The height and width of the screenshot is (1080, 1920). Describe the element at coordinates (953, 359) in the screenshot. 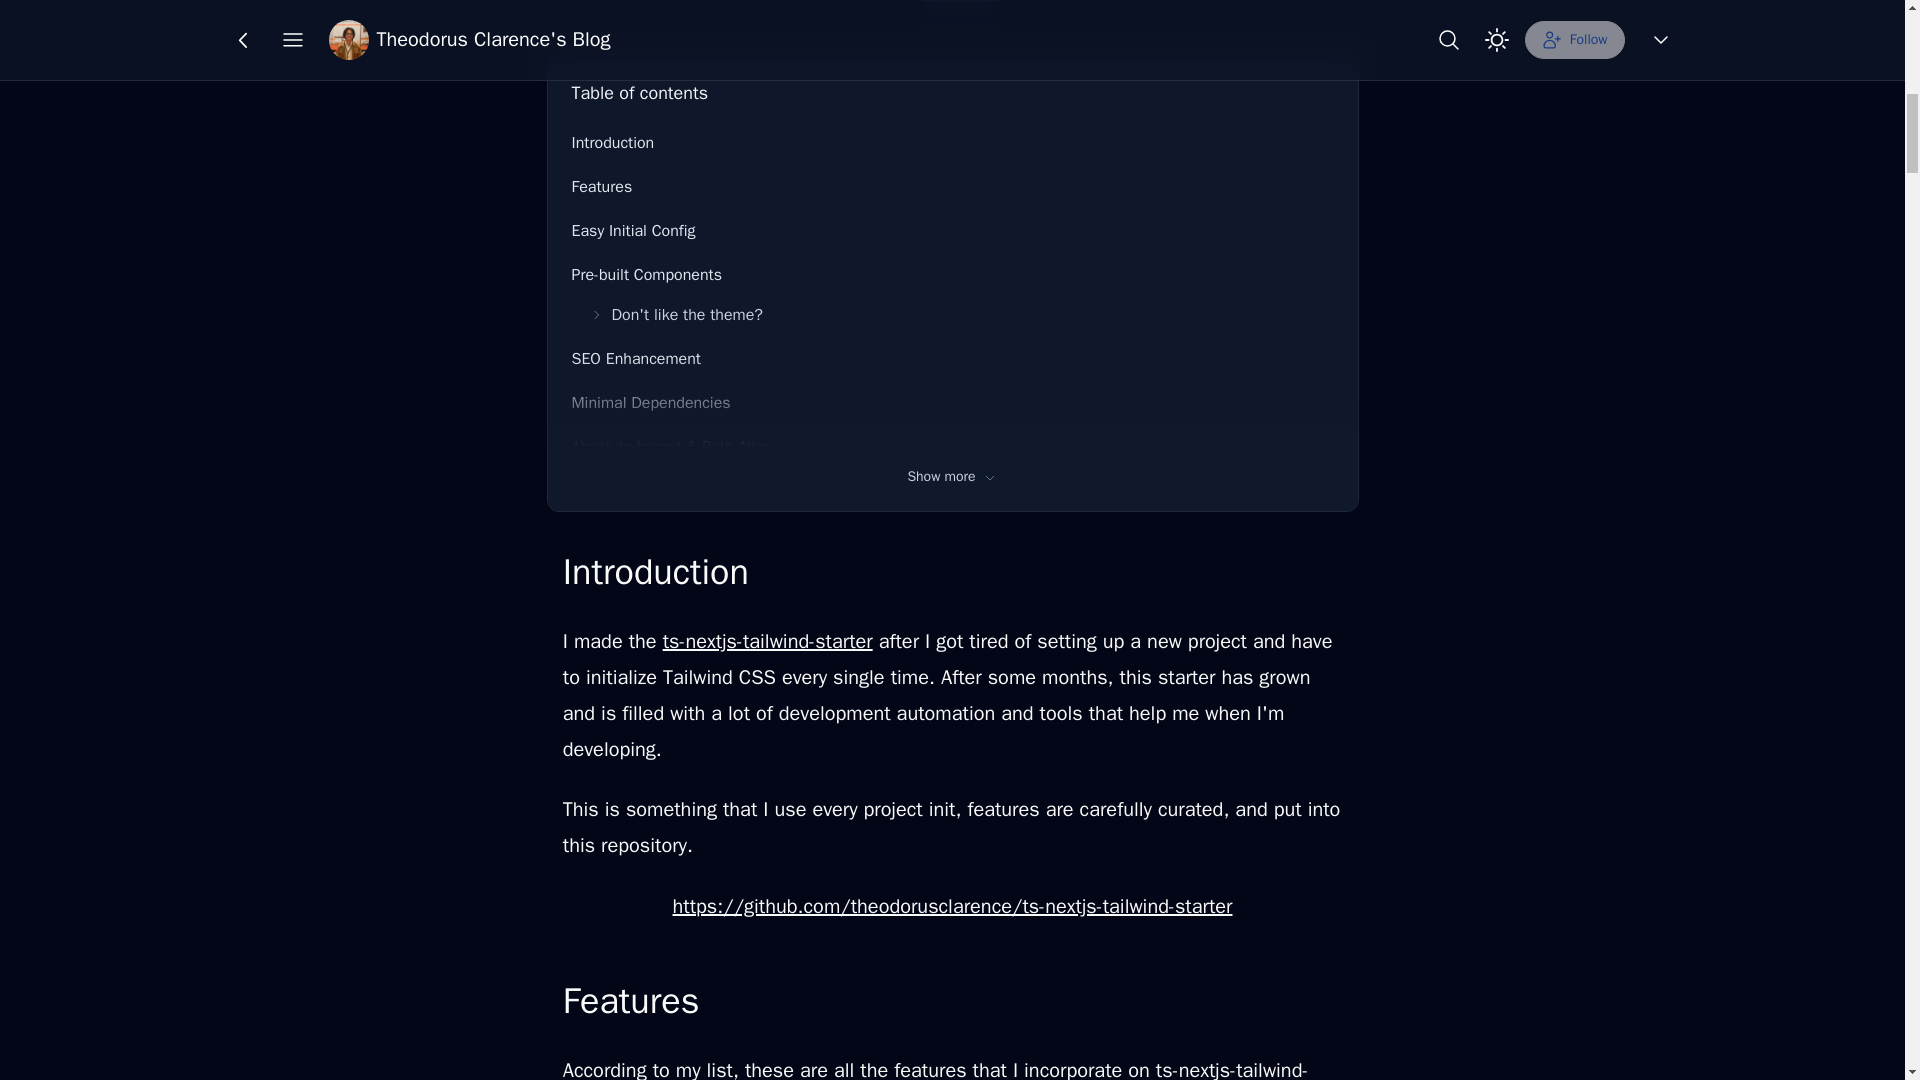

I see `SEO Enhancement` at that location.